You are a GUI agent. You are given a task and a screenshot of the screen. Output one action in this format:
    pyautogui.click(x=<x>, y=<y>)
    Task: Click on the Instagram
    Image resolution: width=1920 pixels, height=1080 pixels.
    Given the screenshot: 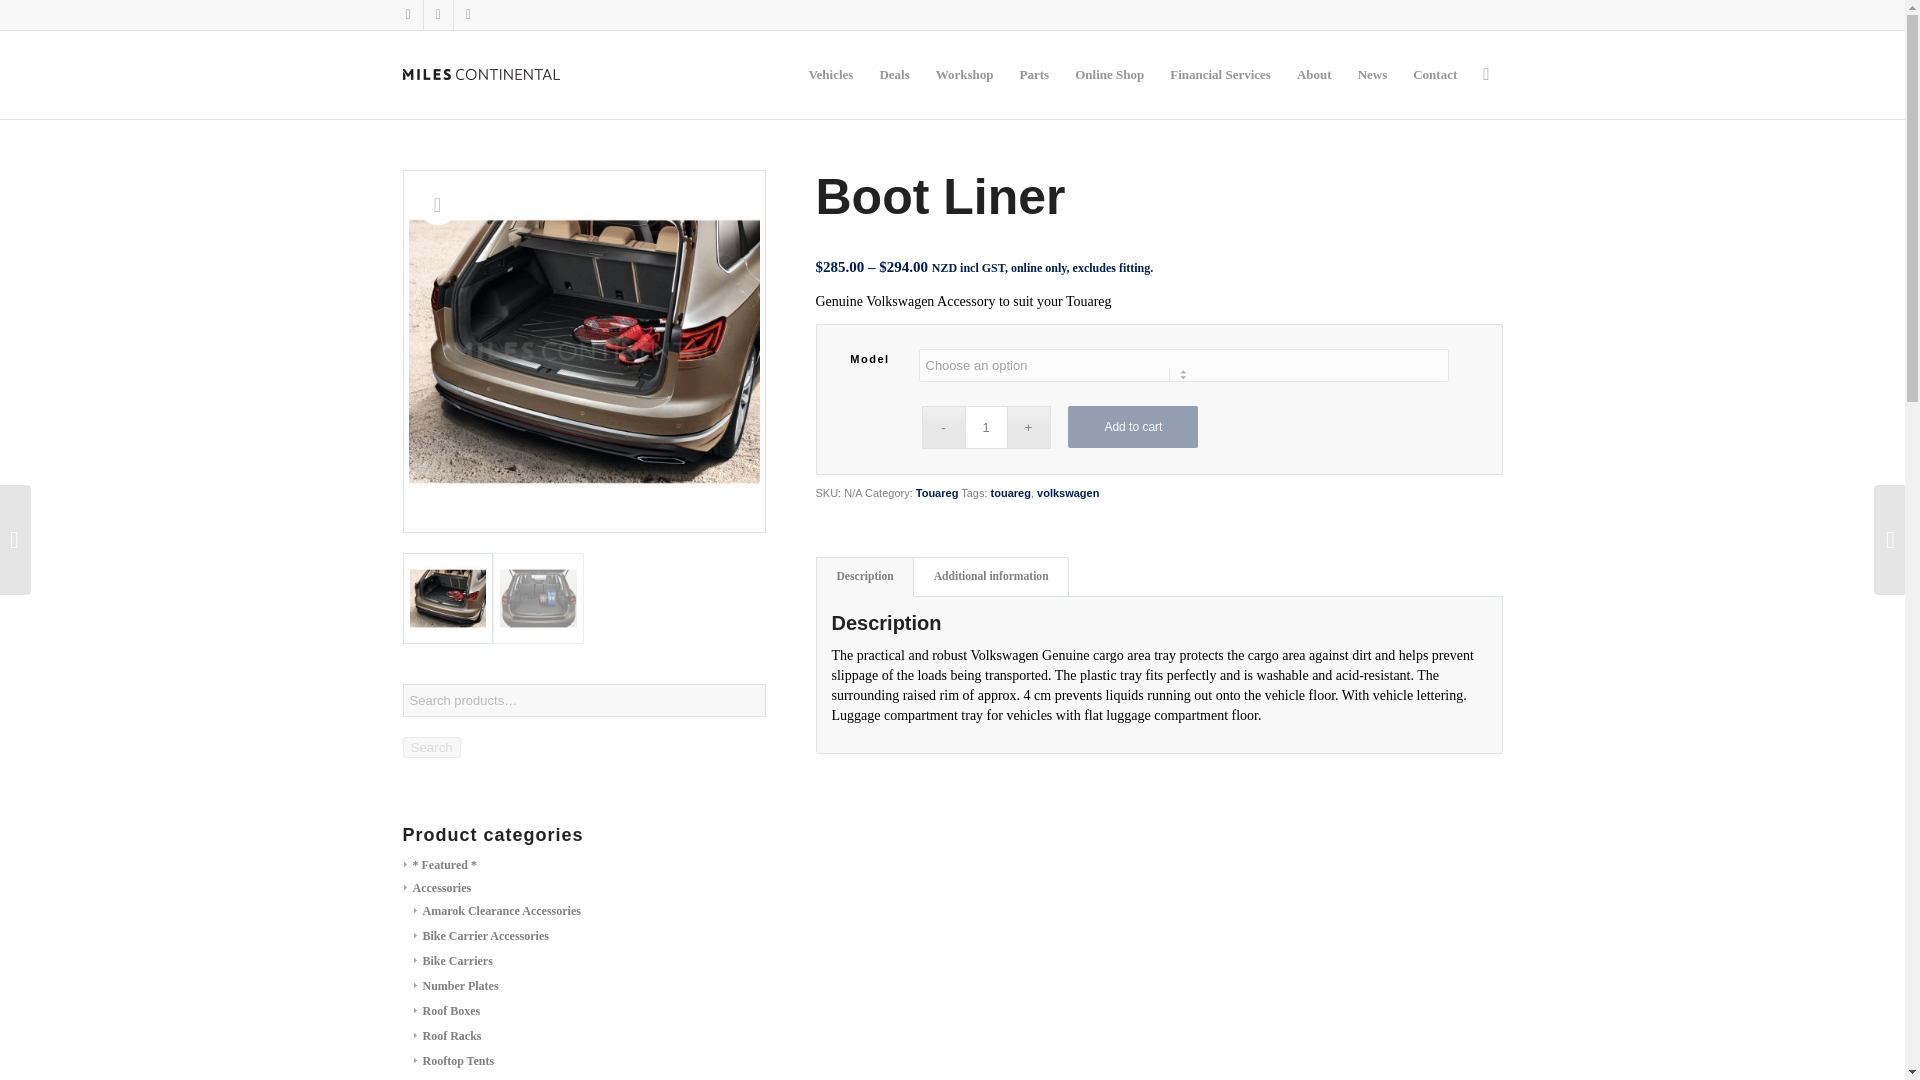 What is the action you would take?
    pyautogui.click(x=408, y=15)
    